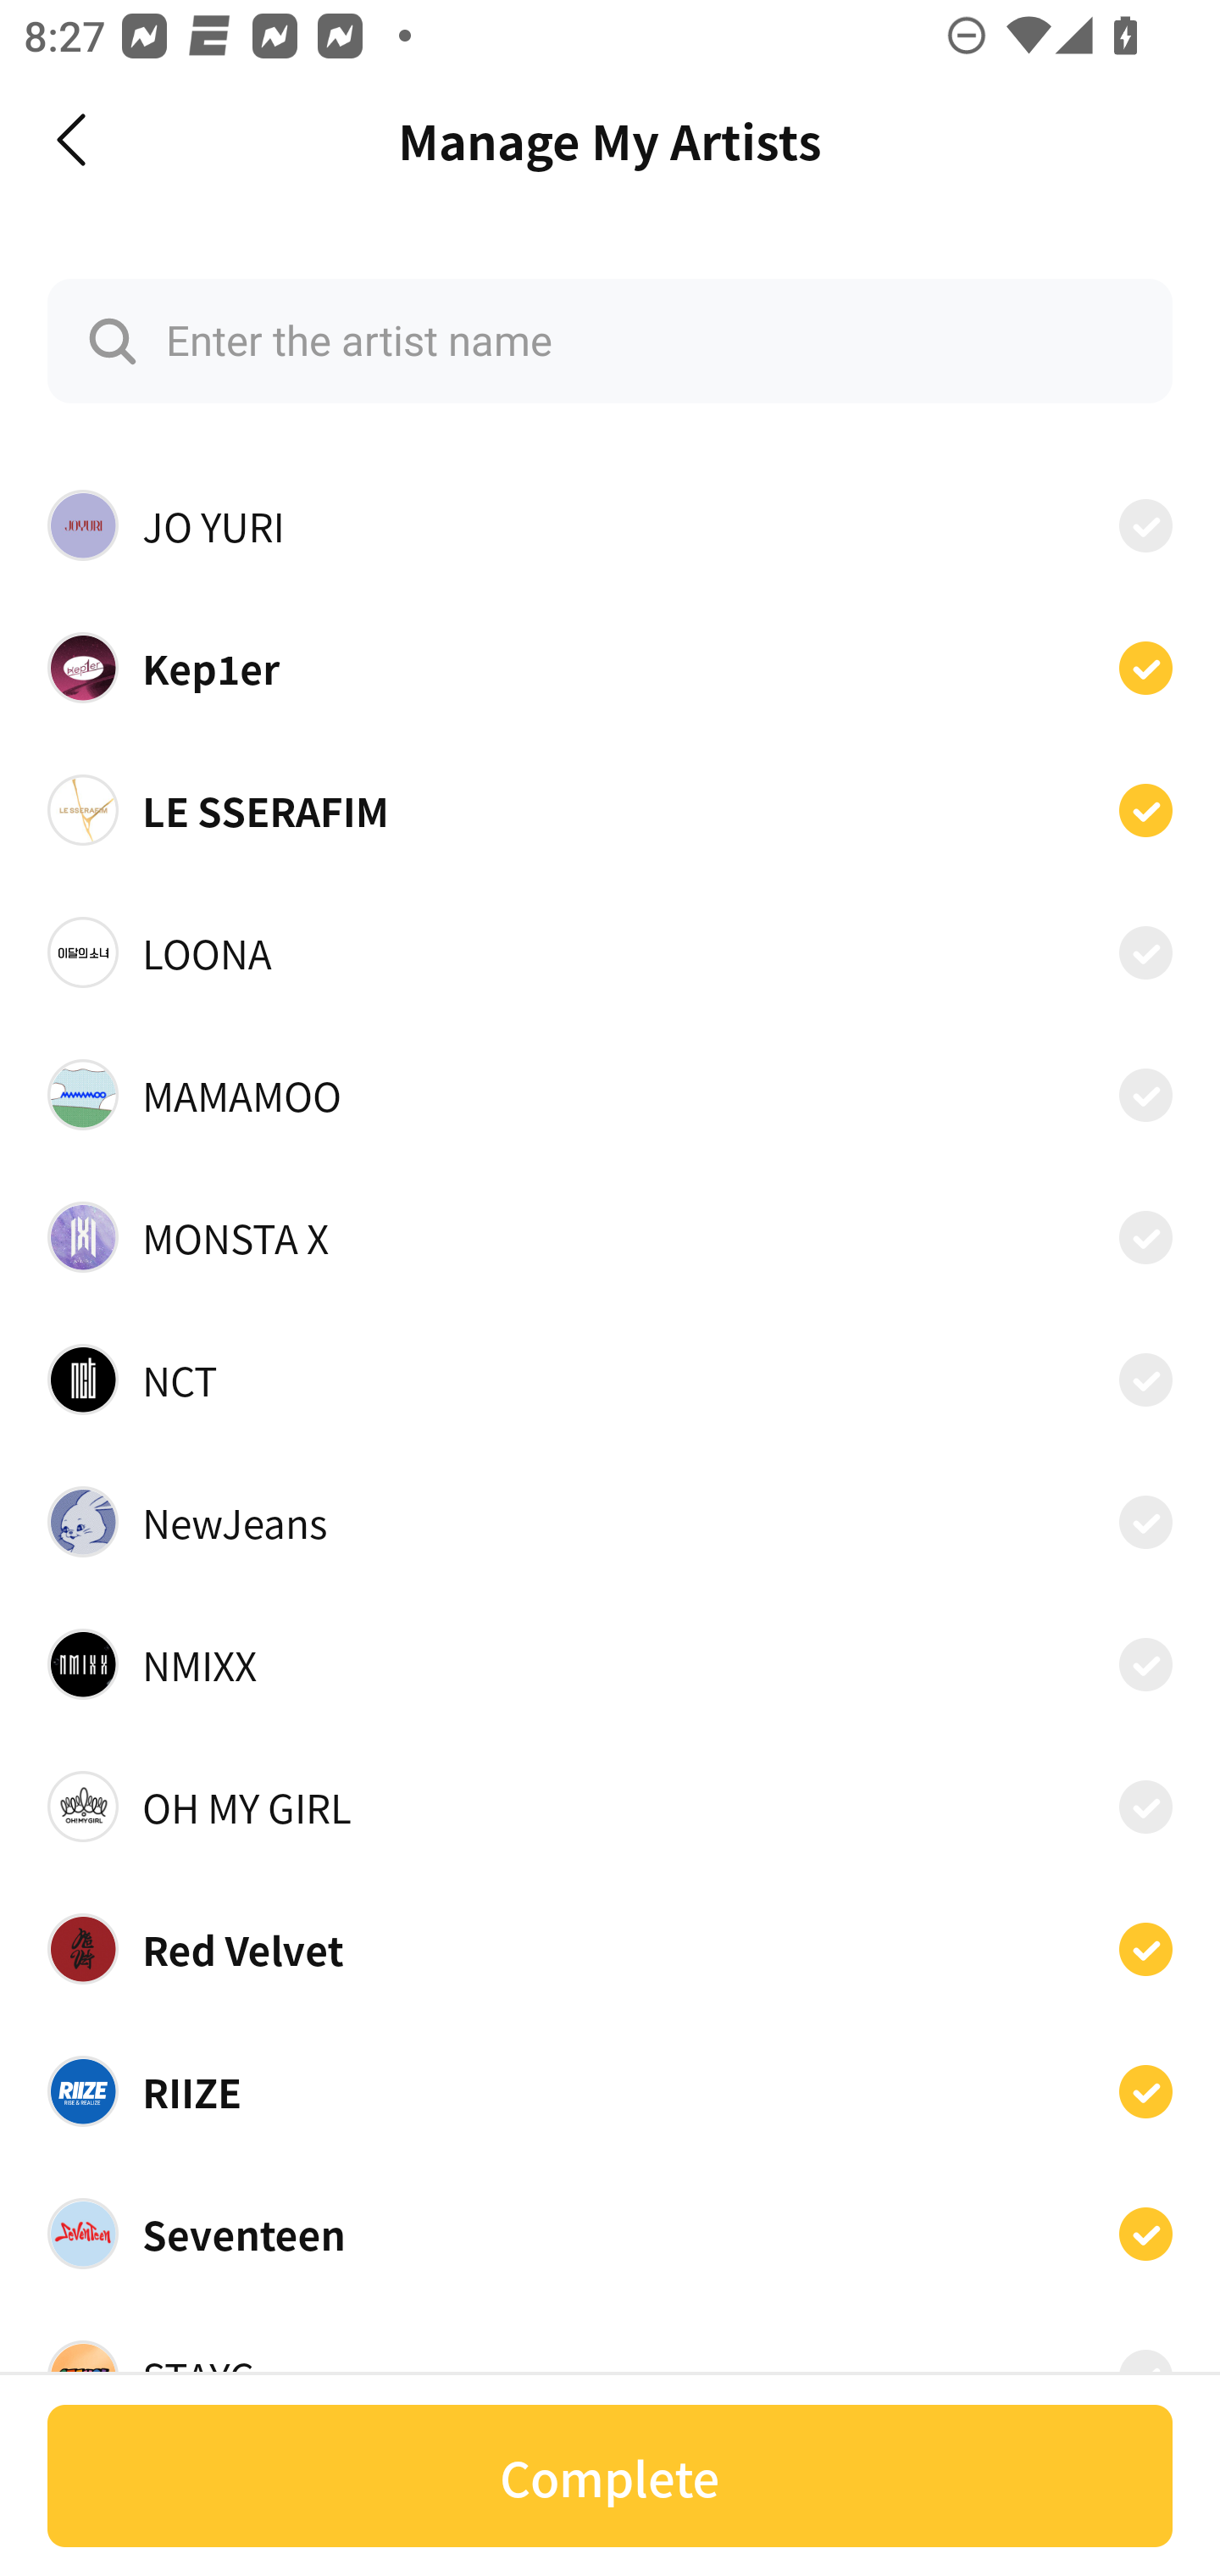 The image size is (1220, 2576). I want to click on Kep1er, so click(610, 666).